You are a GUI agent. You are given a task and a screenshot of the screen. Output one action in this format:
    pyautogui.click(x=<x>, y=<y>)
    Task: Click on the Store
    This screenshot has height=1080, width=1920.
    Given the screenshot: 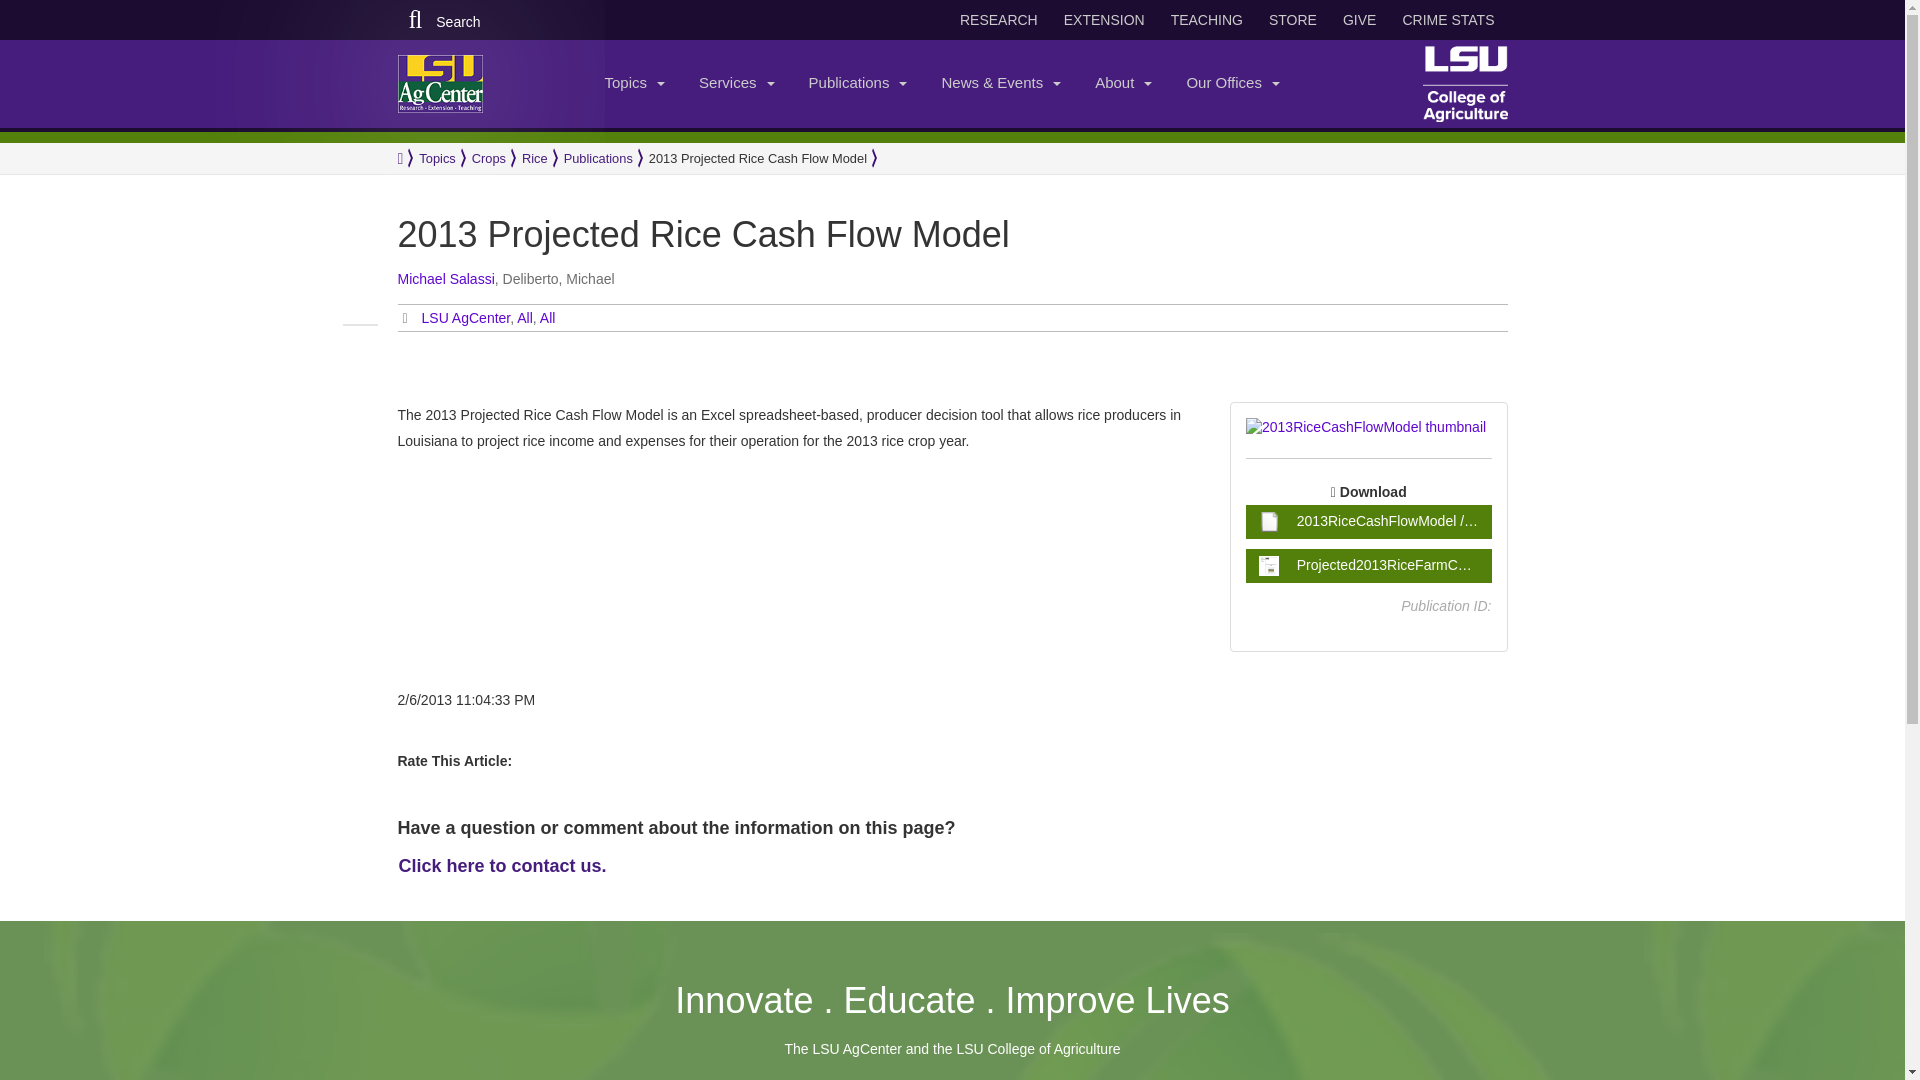 What is the action you would take?
    pyautogui.click(x=1292, y=20)
    